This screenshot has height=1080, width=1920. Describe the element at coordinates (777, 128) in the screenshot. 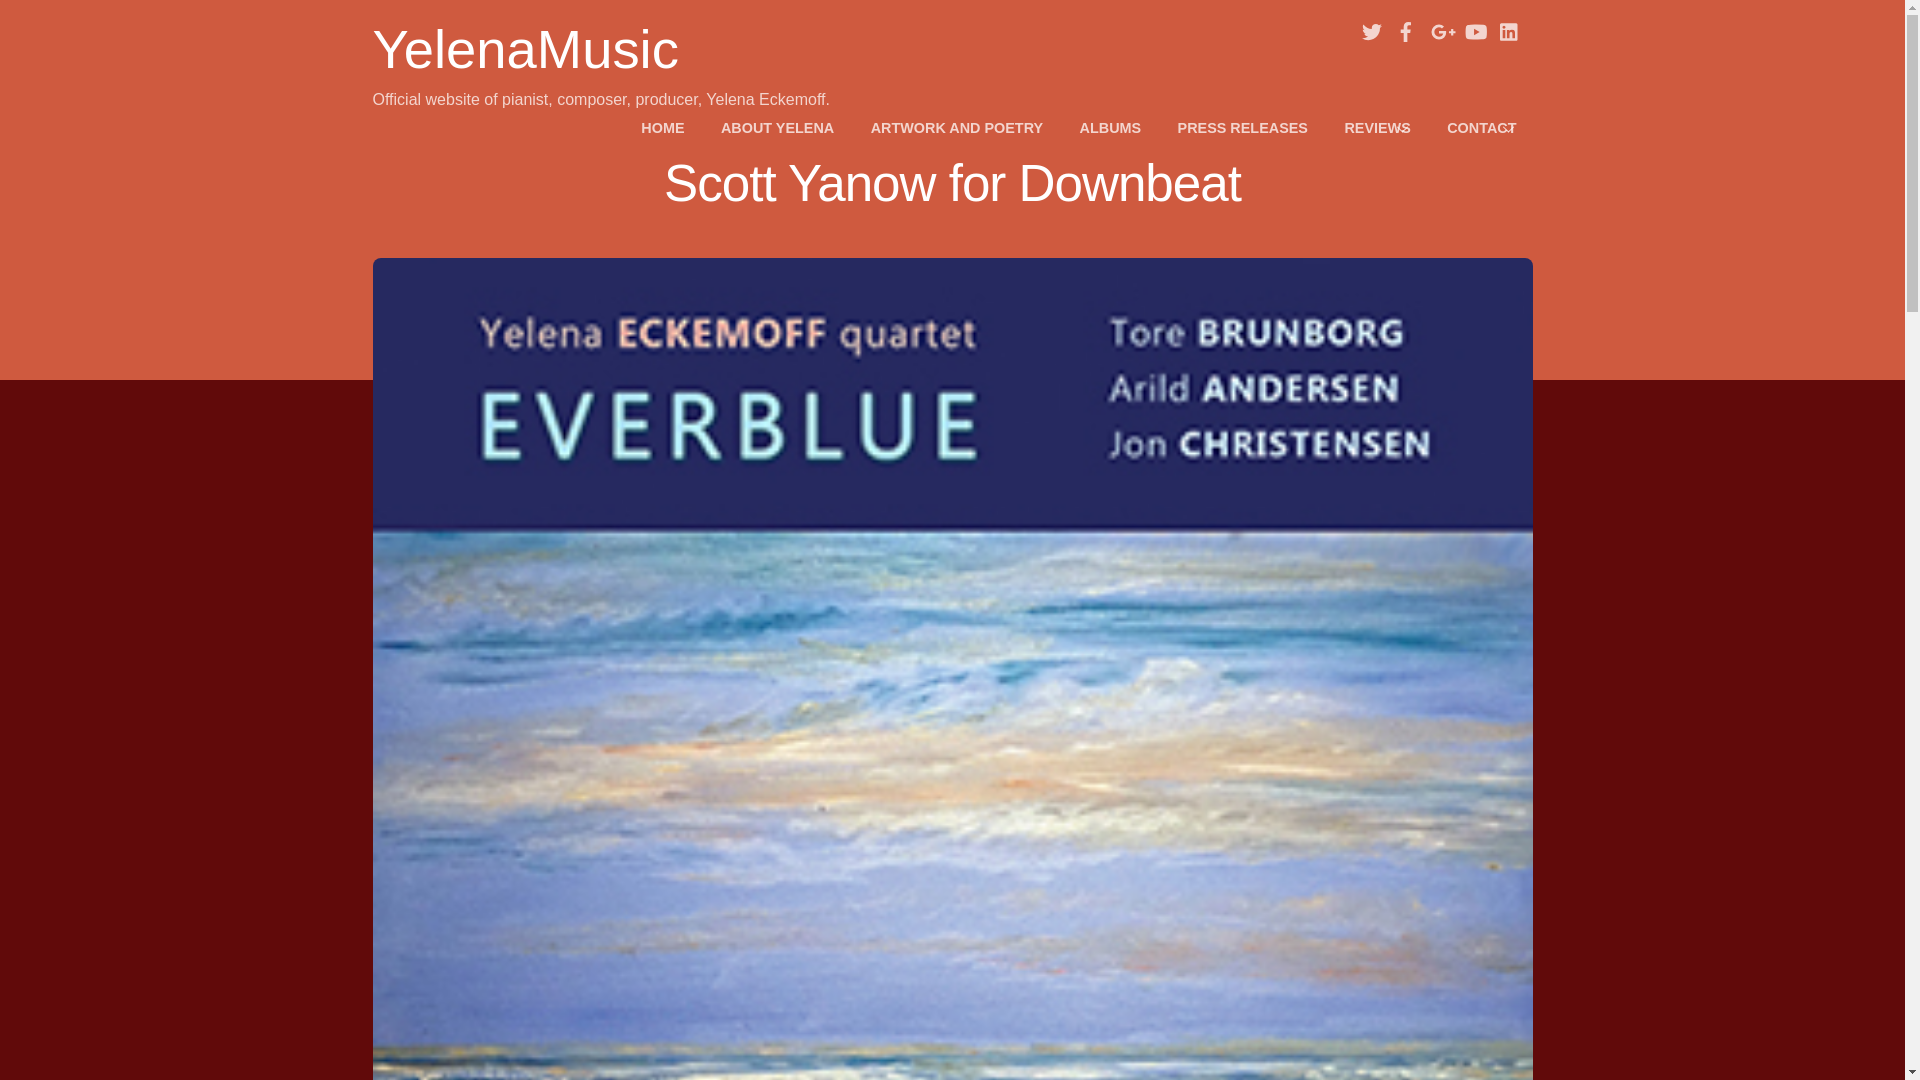

I see `Bio` at that location.